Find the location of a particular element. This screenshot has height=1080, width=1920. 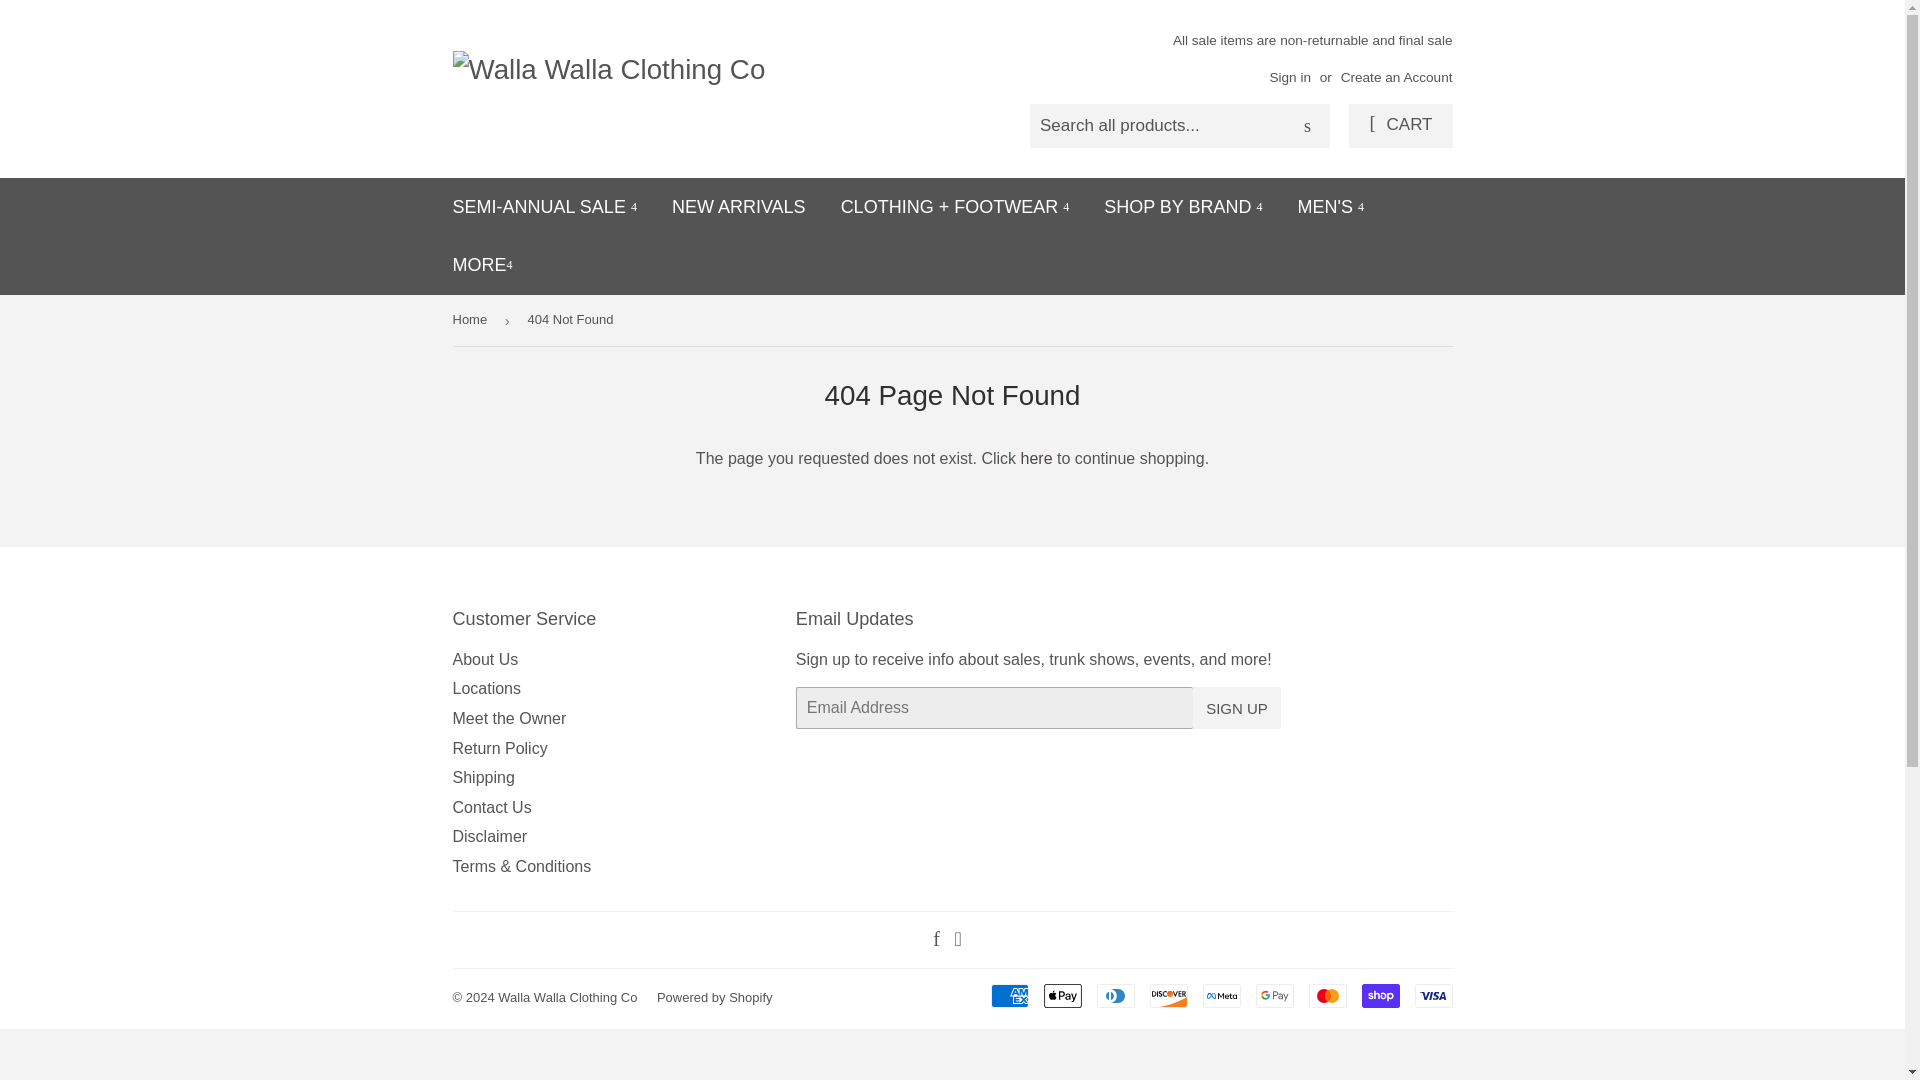

Visa is located at coordinates (1432, 995).